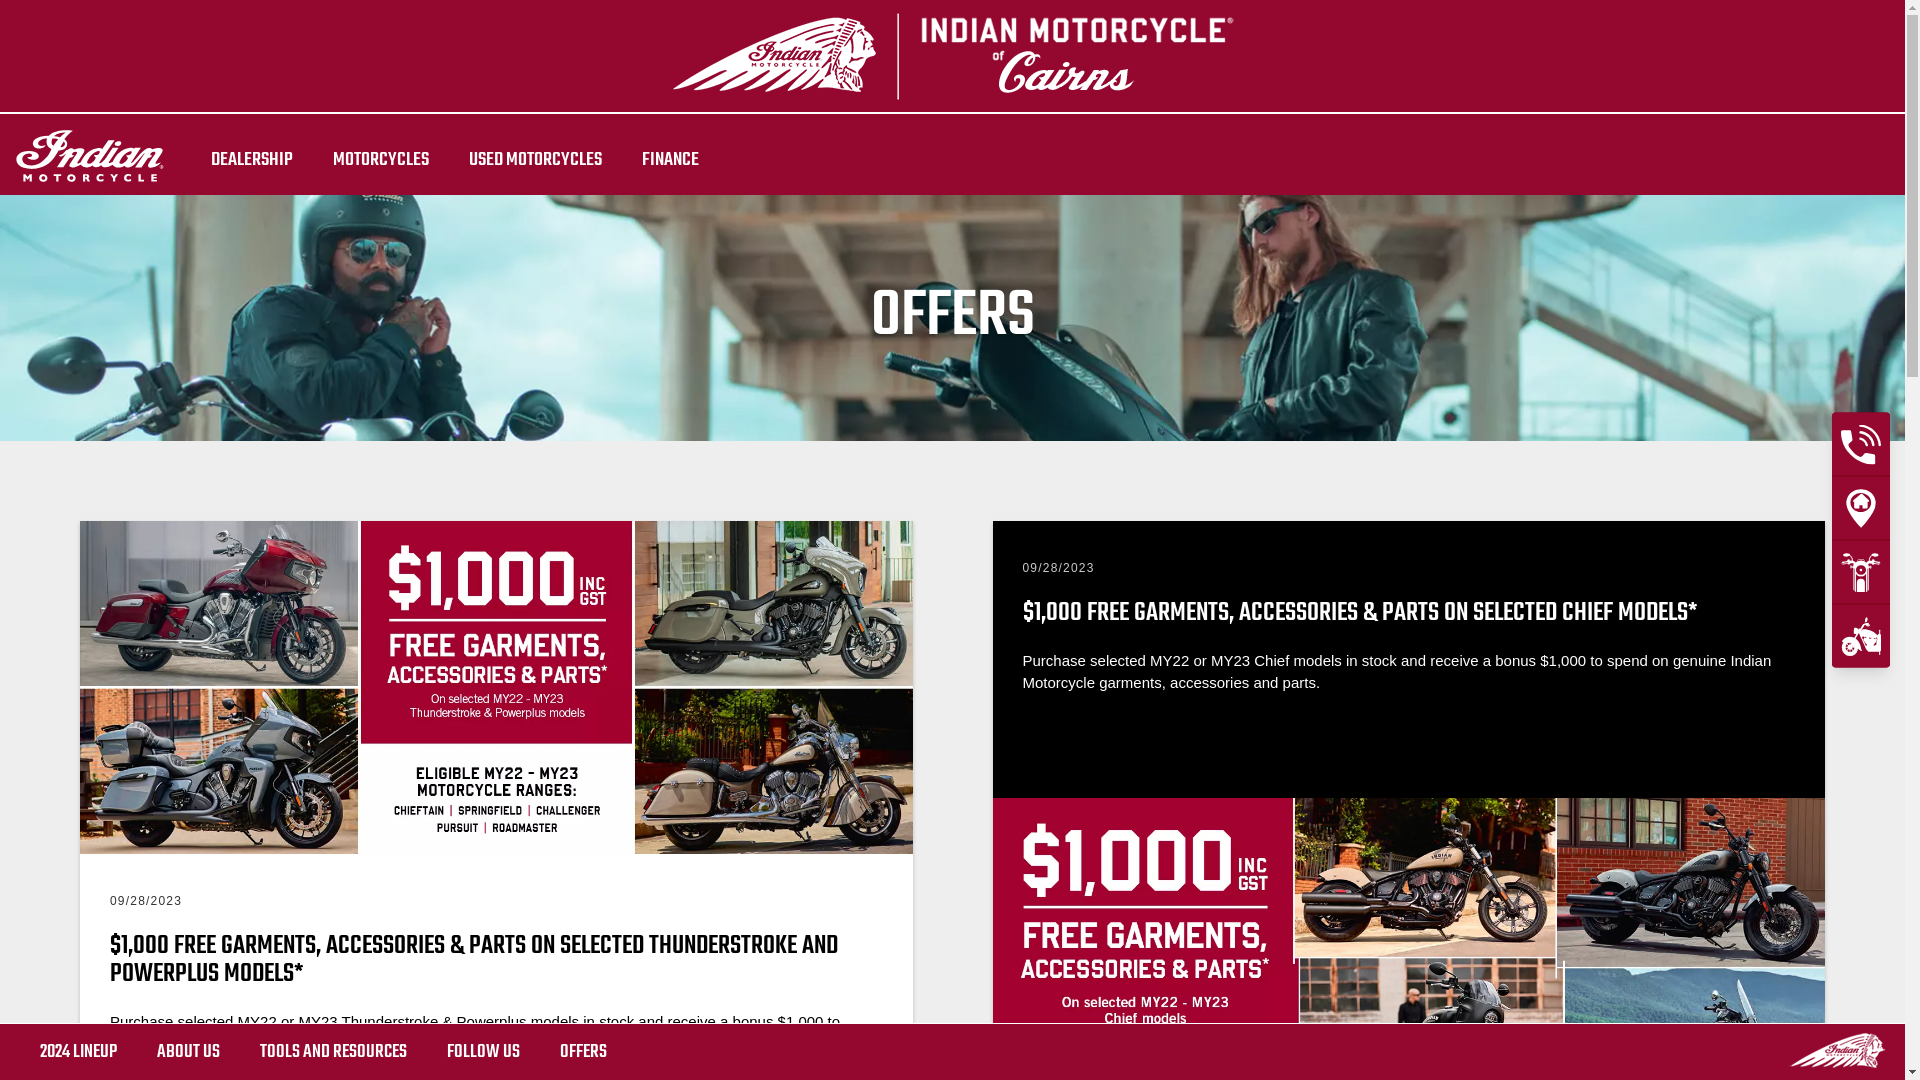 This screenshot has height=1080, width=1920. Describe the element at coordinates (536, 160) in the screenshot. I see `USED MOTORCYCLES` at that location.